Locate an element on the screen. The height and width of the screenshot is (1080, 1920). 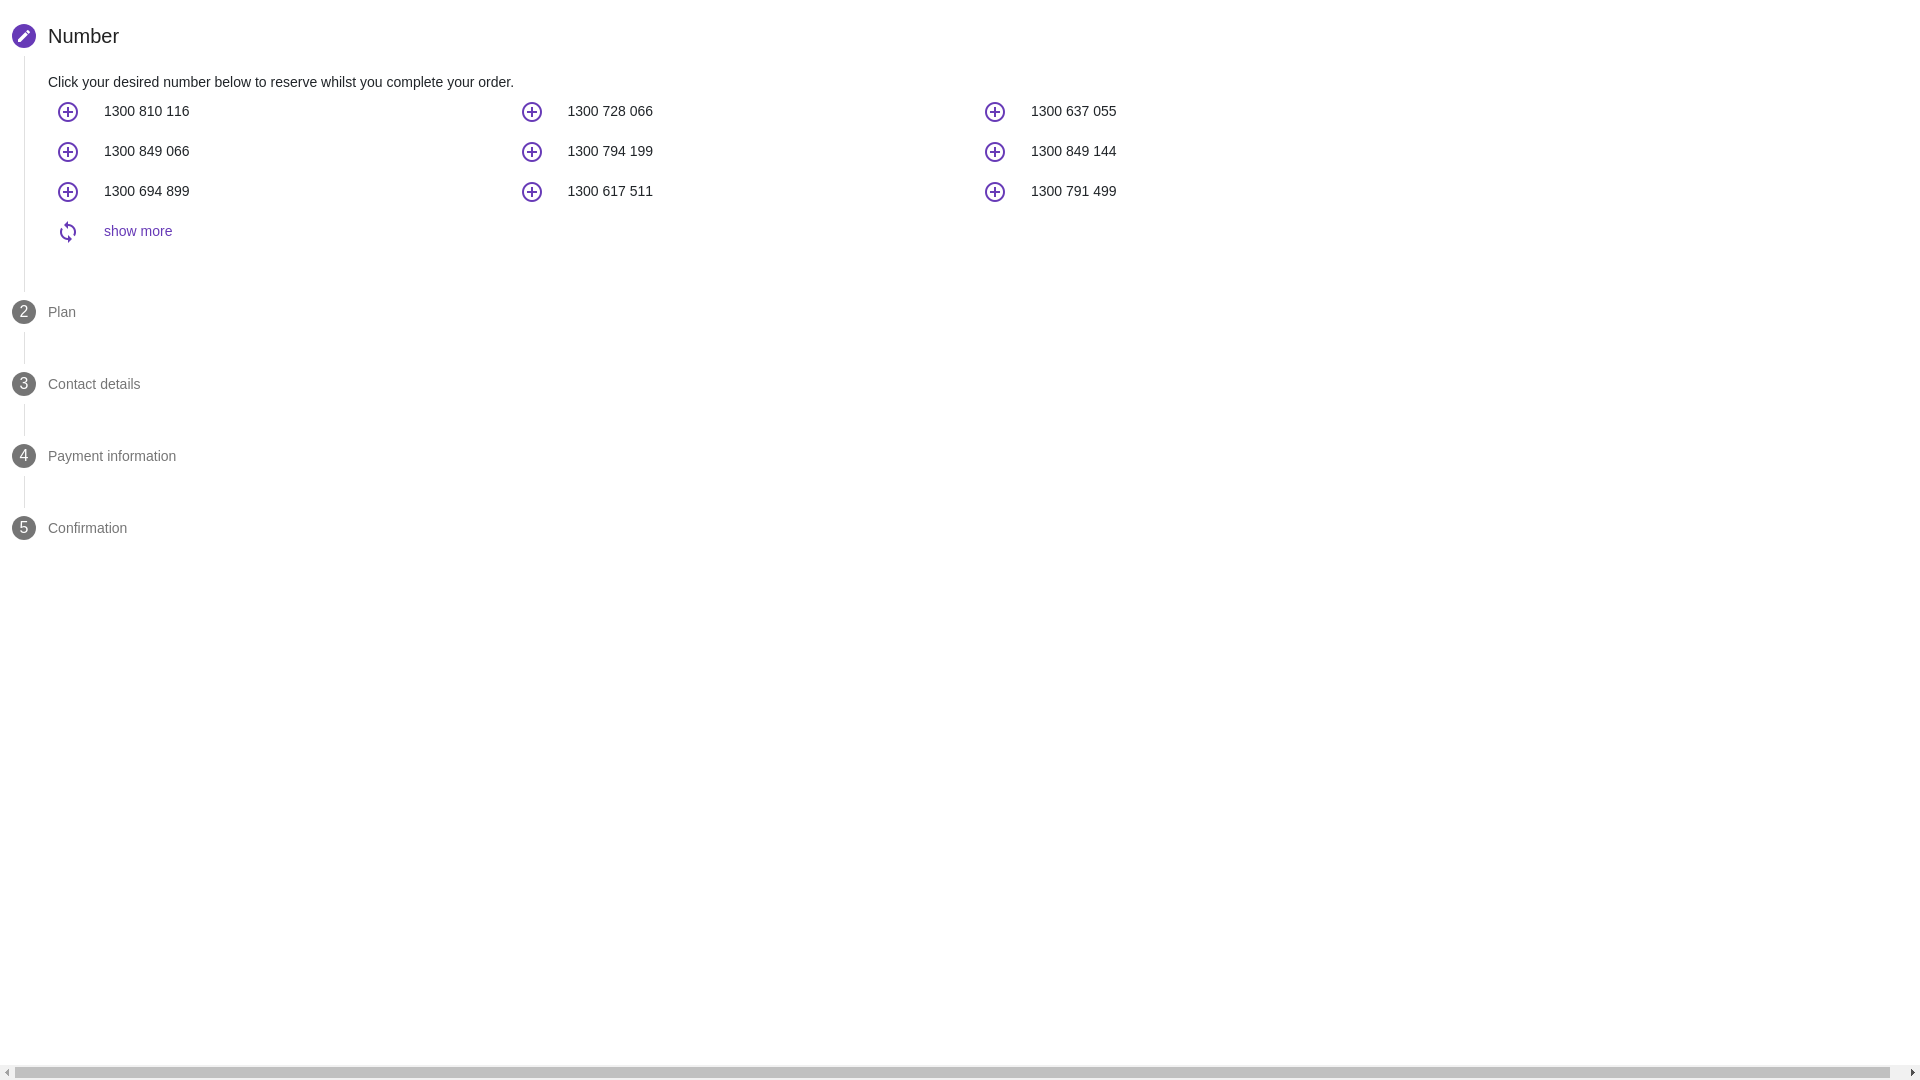
1300 728 066 is located at coordinates (611, 111).